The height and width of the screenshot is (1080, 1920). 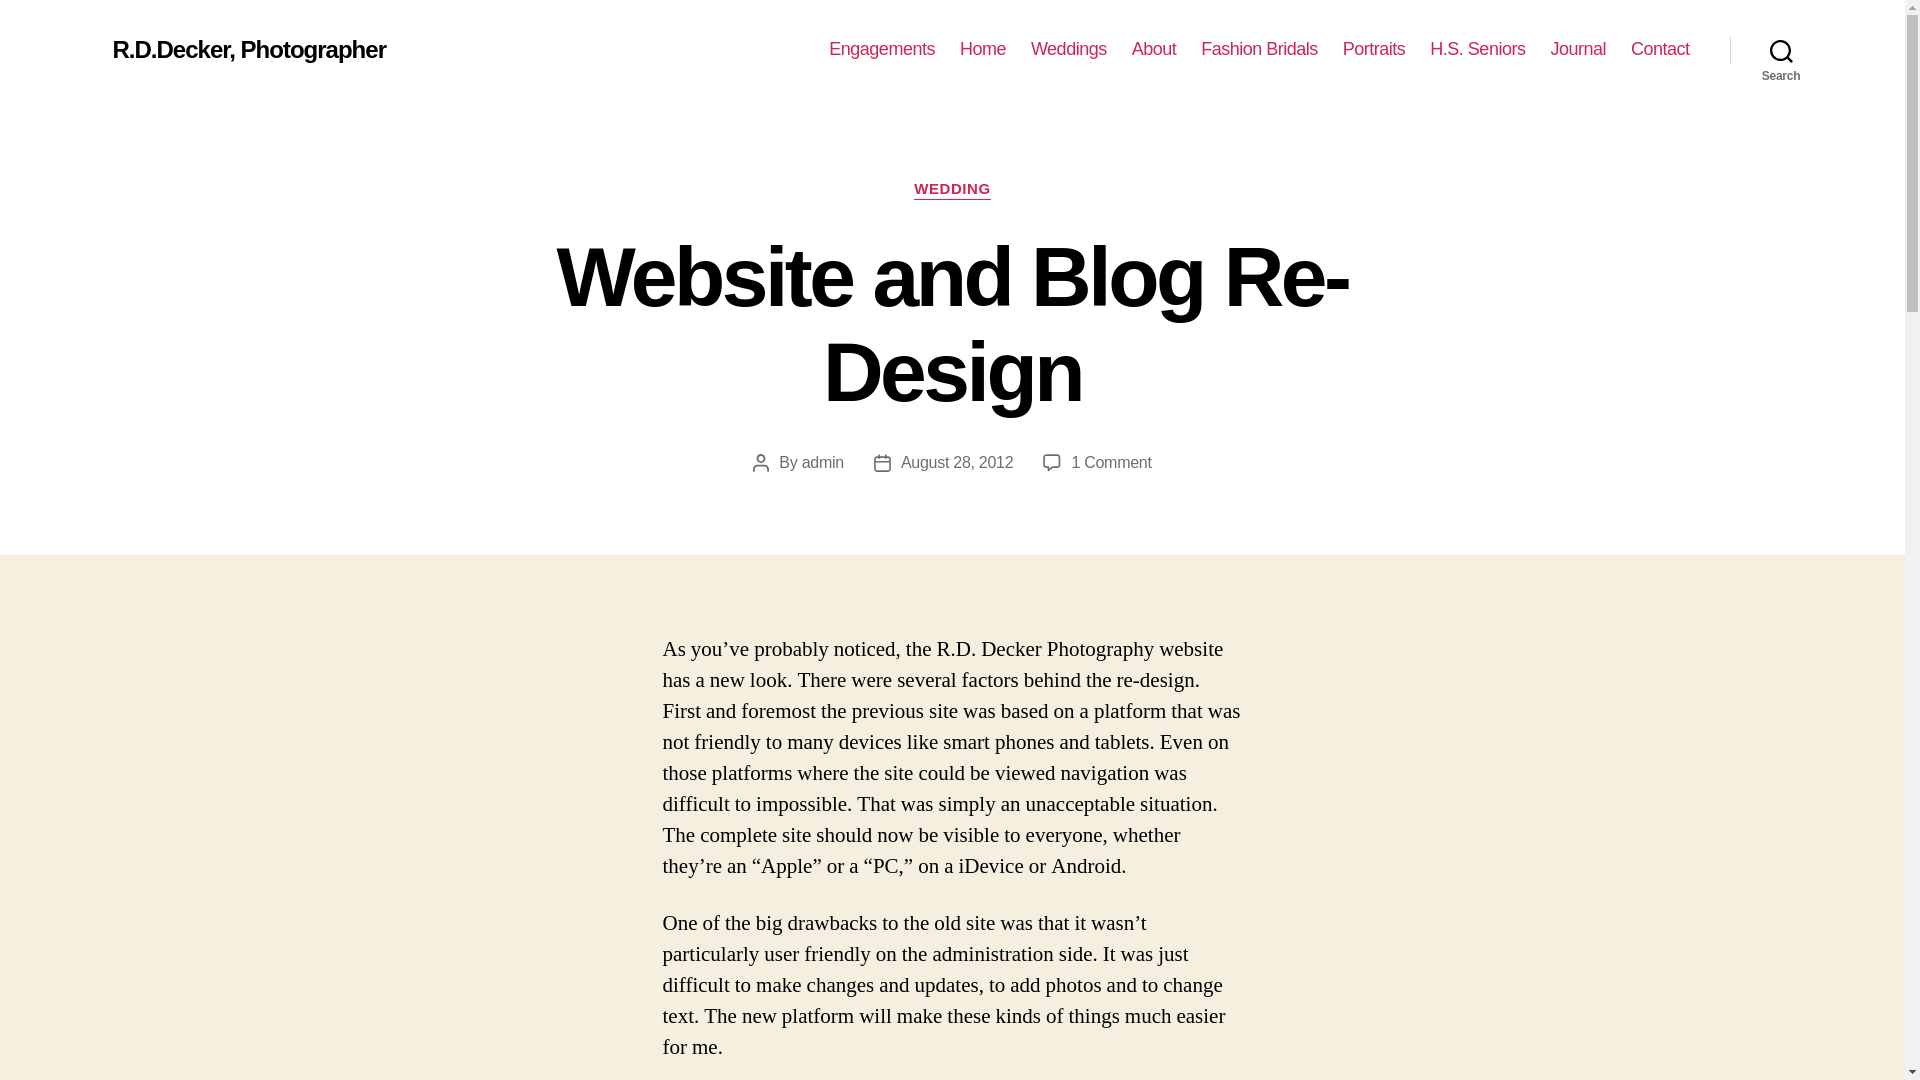 What do you see at coordinates (956, 462) in the screenshot?
I see `August 28, 2012` at bounding box center [956, 462].